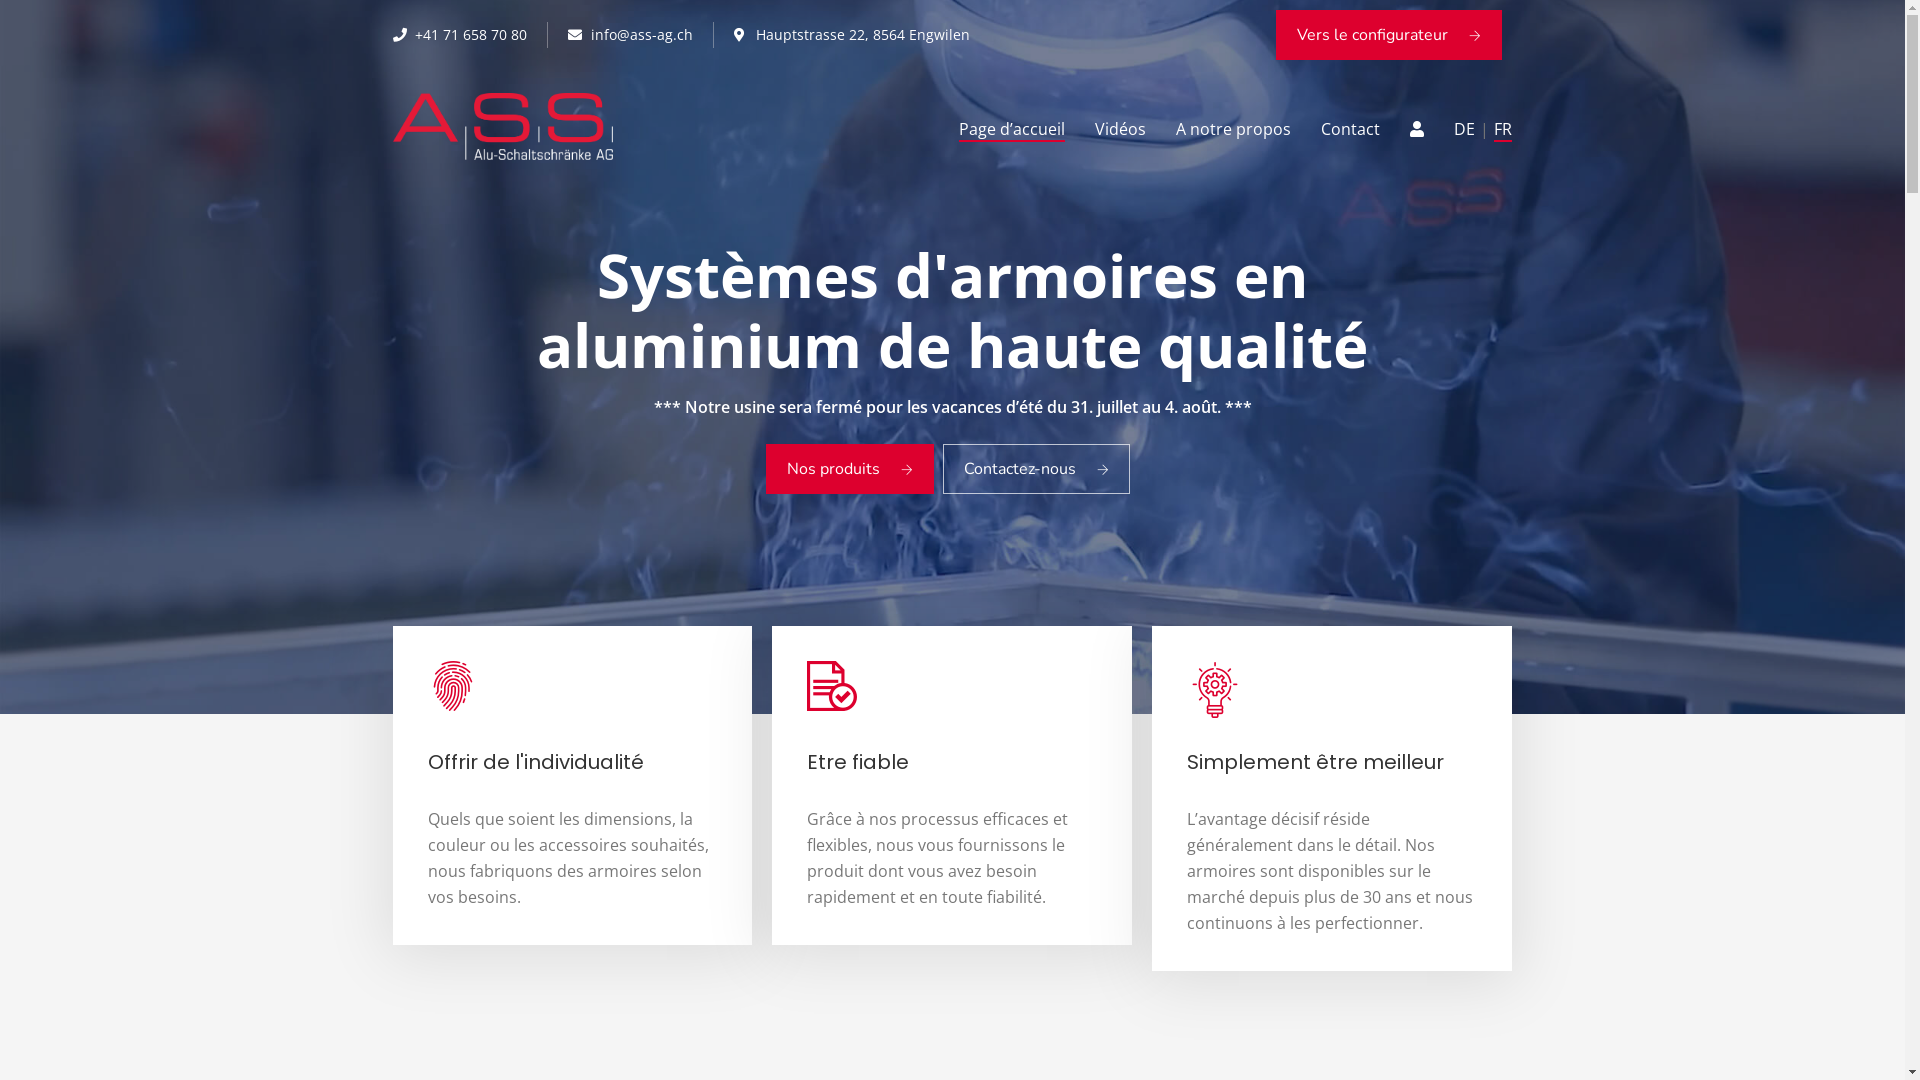 The image size is (1920, 1080). I want to click on DE, so click(1464, 129).